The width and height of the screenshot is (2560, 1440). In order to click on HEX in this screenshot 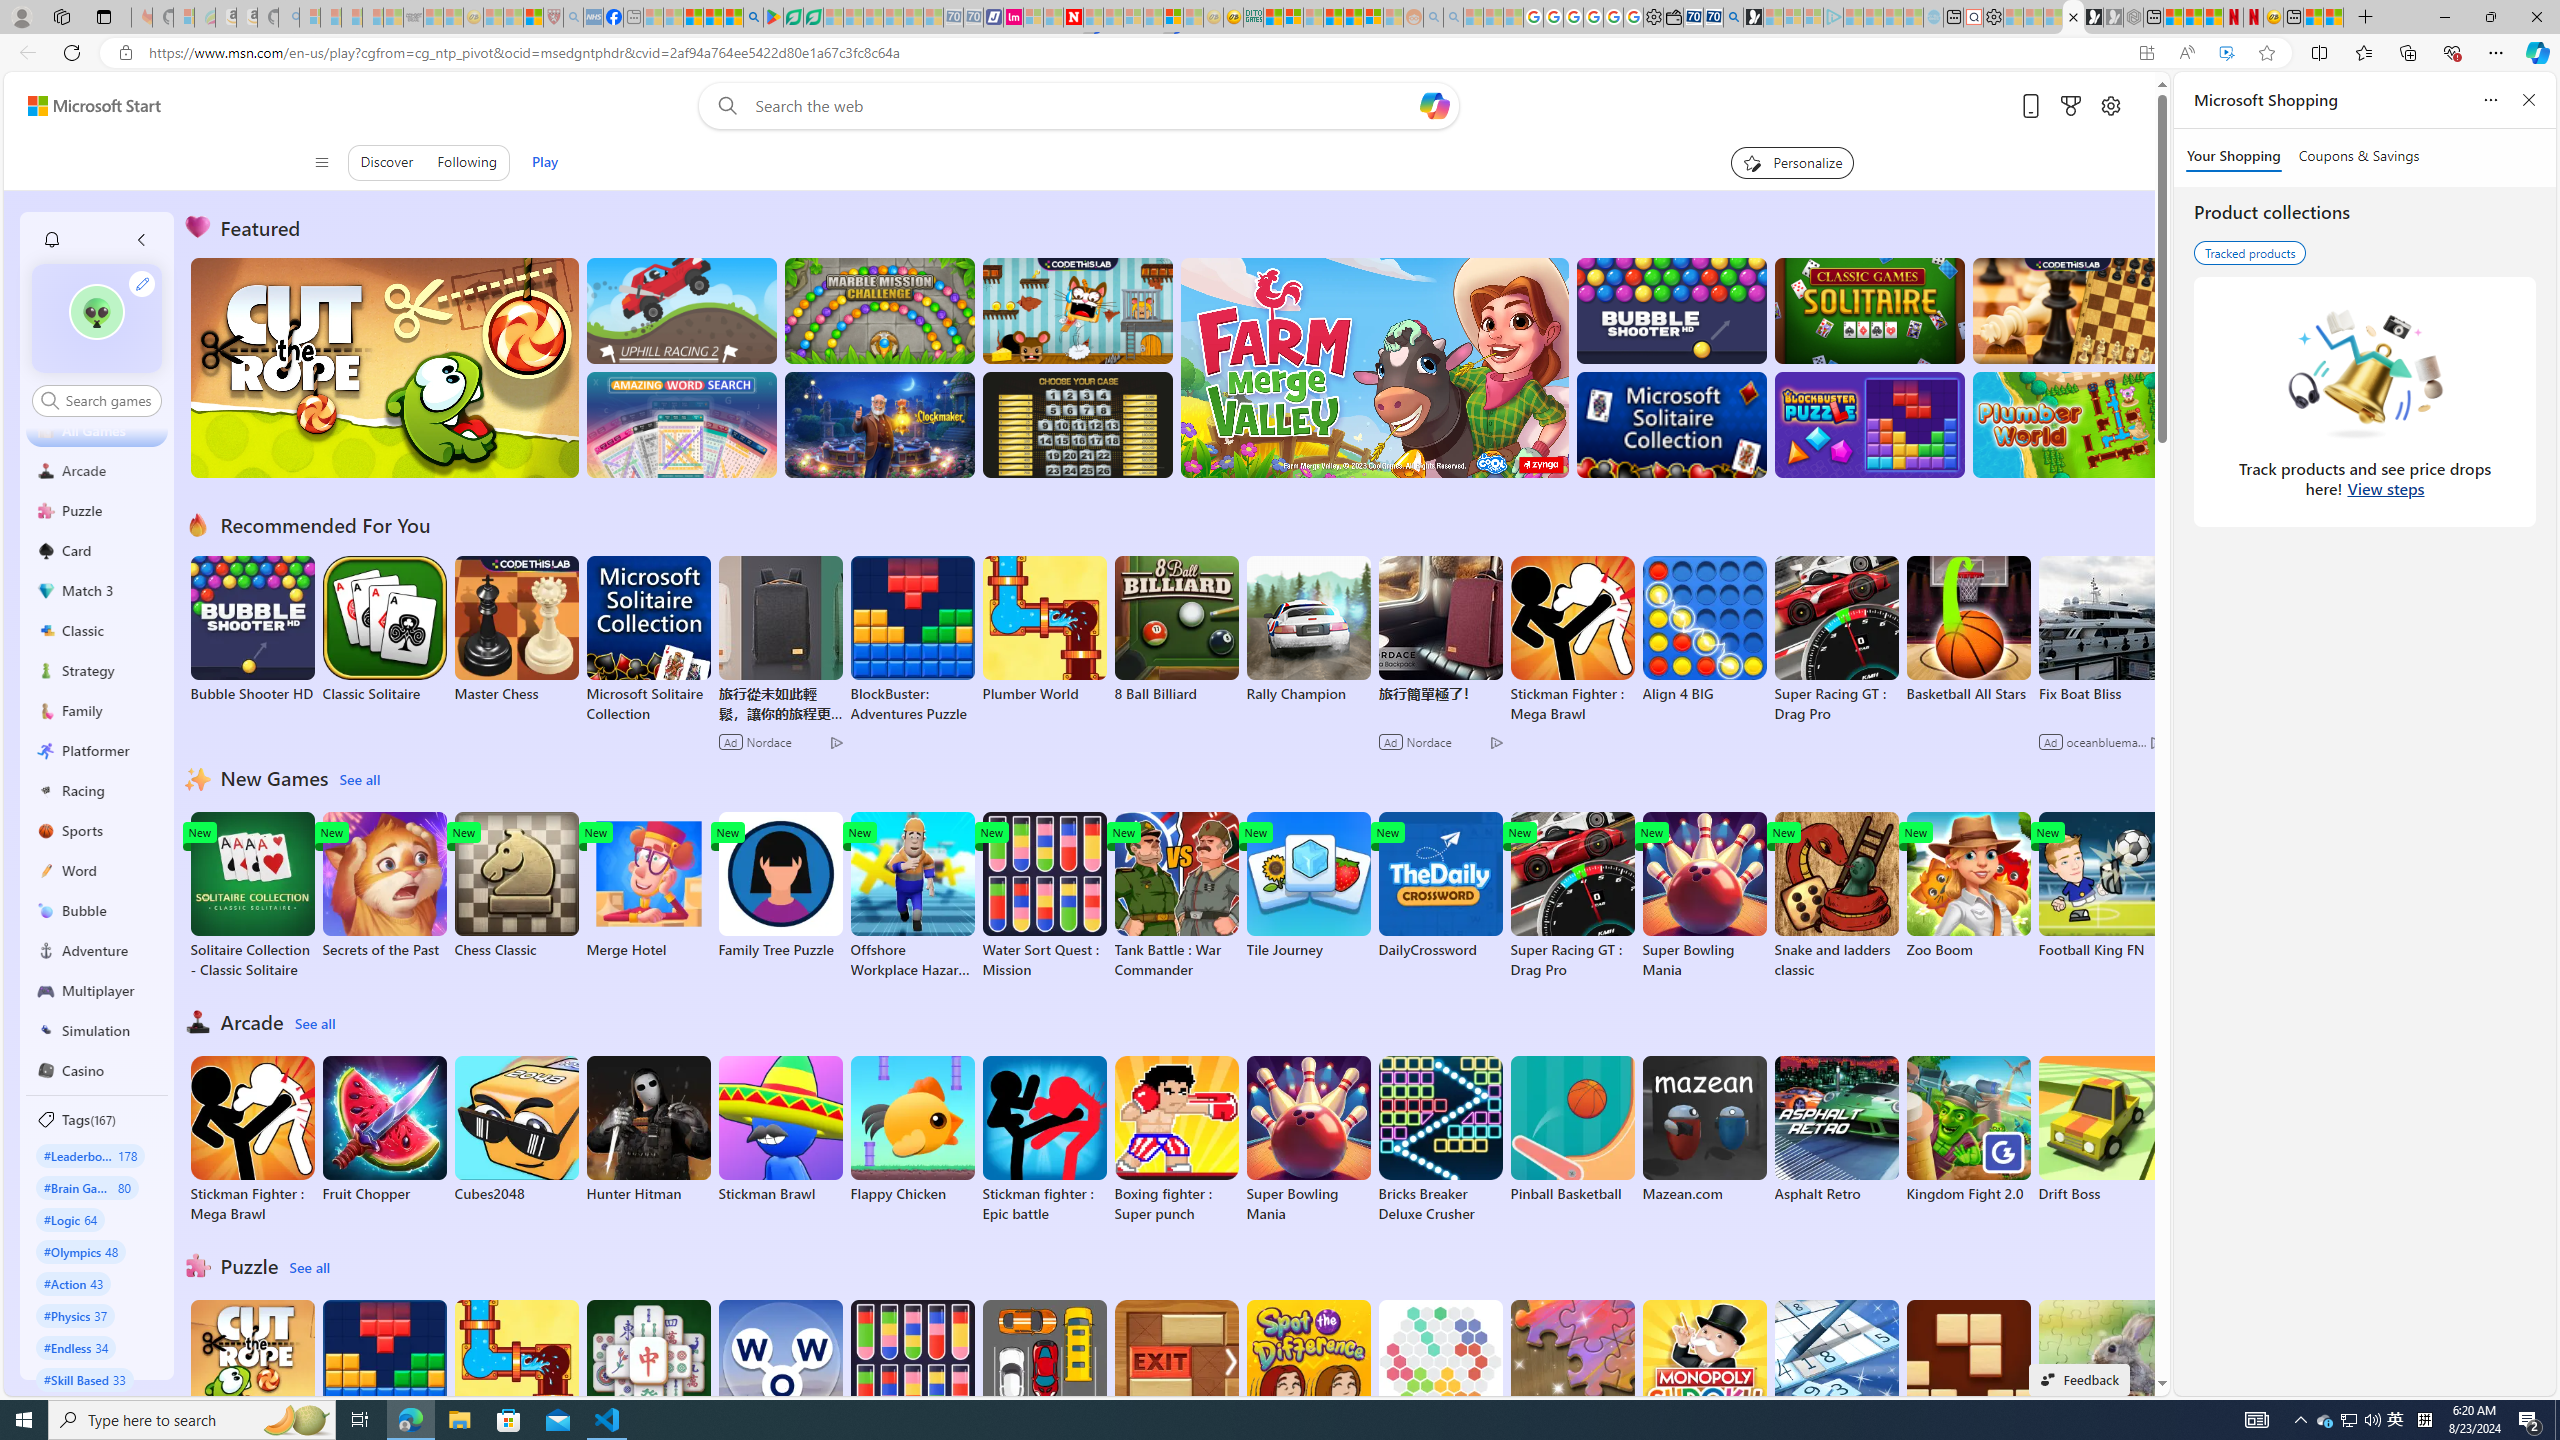, I will do `click(1440, 1374)`.